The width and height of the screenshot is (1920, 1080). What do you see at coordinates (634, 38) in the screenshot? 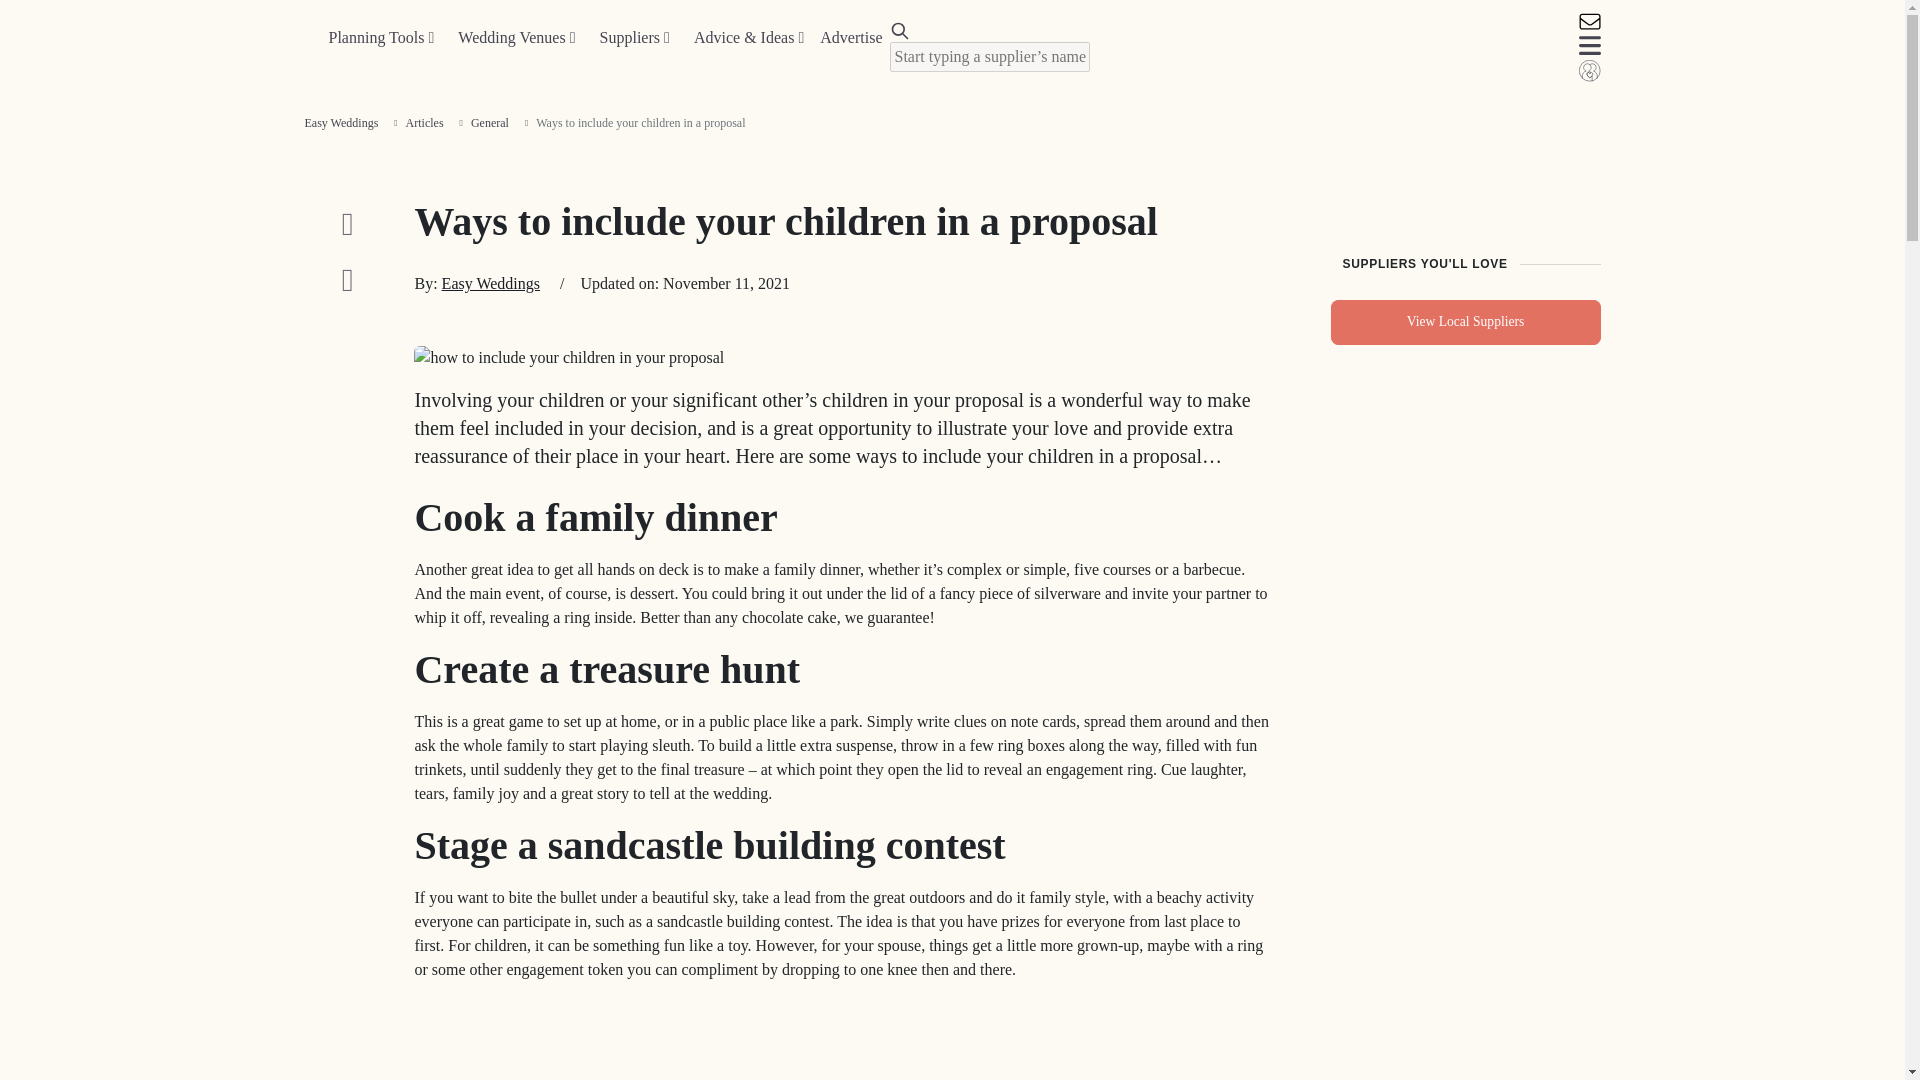
I see `Suppliers` at bounding box center [634, 38].